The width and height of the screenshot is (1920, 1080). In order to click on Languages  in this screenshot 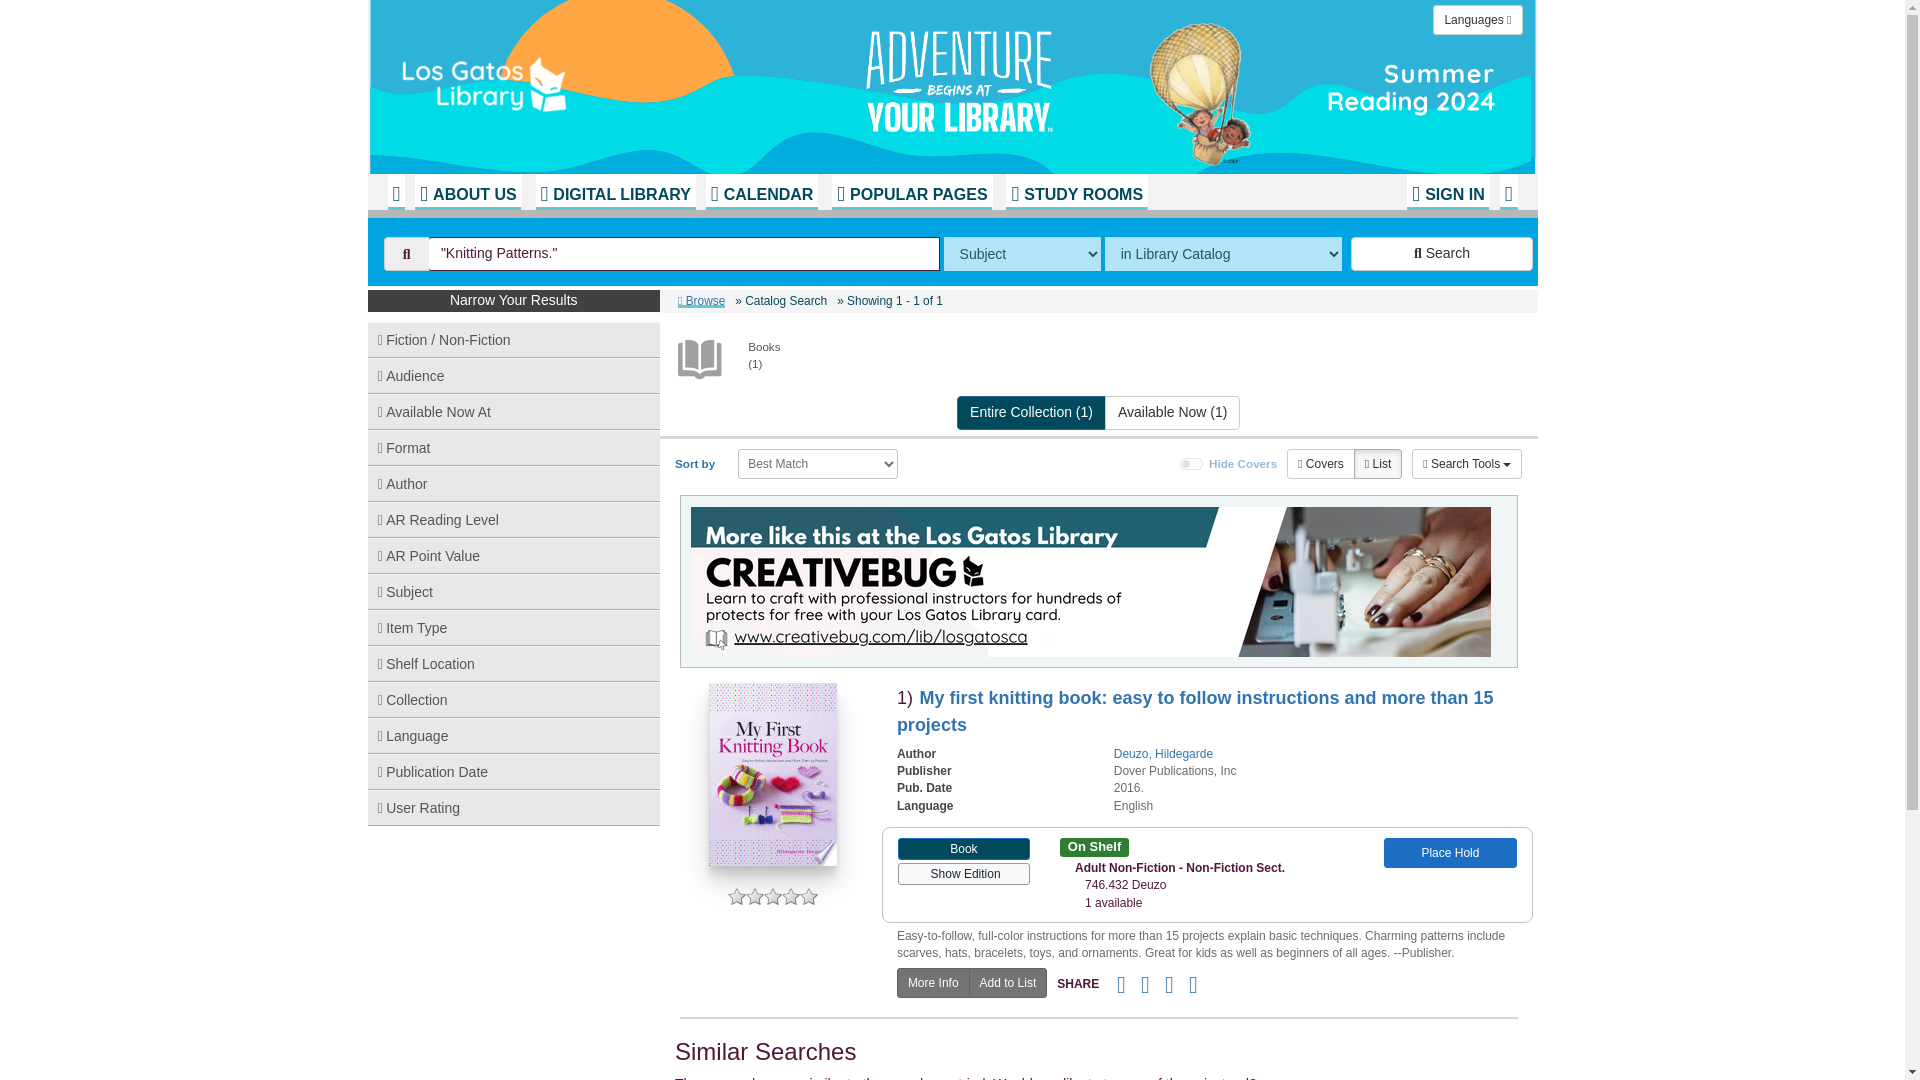, I will do `click(1477, 20)`.